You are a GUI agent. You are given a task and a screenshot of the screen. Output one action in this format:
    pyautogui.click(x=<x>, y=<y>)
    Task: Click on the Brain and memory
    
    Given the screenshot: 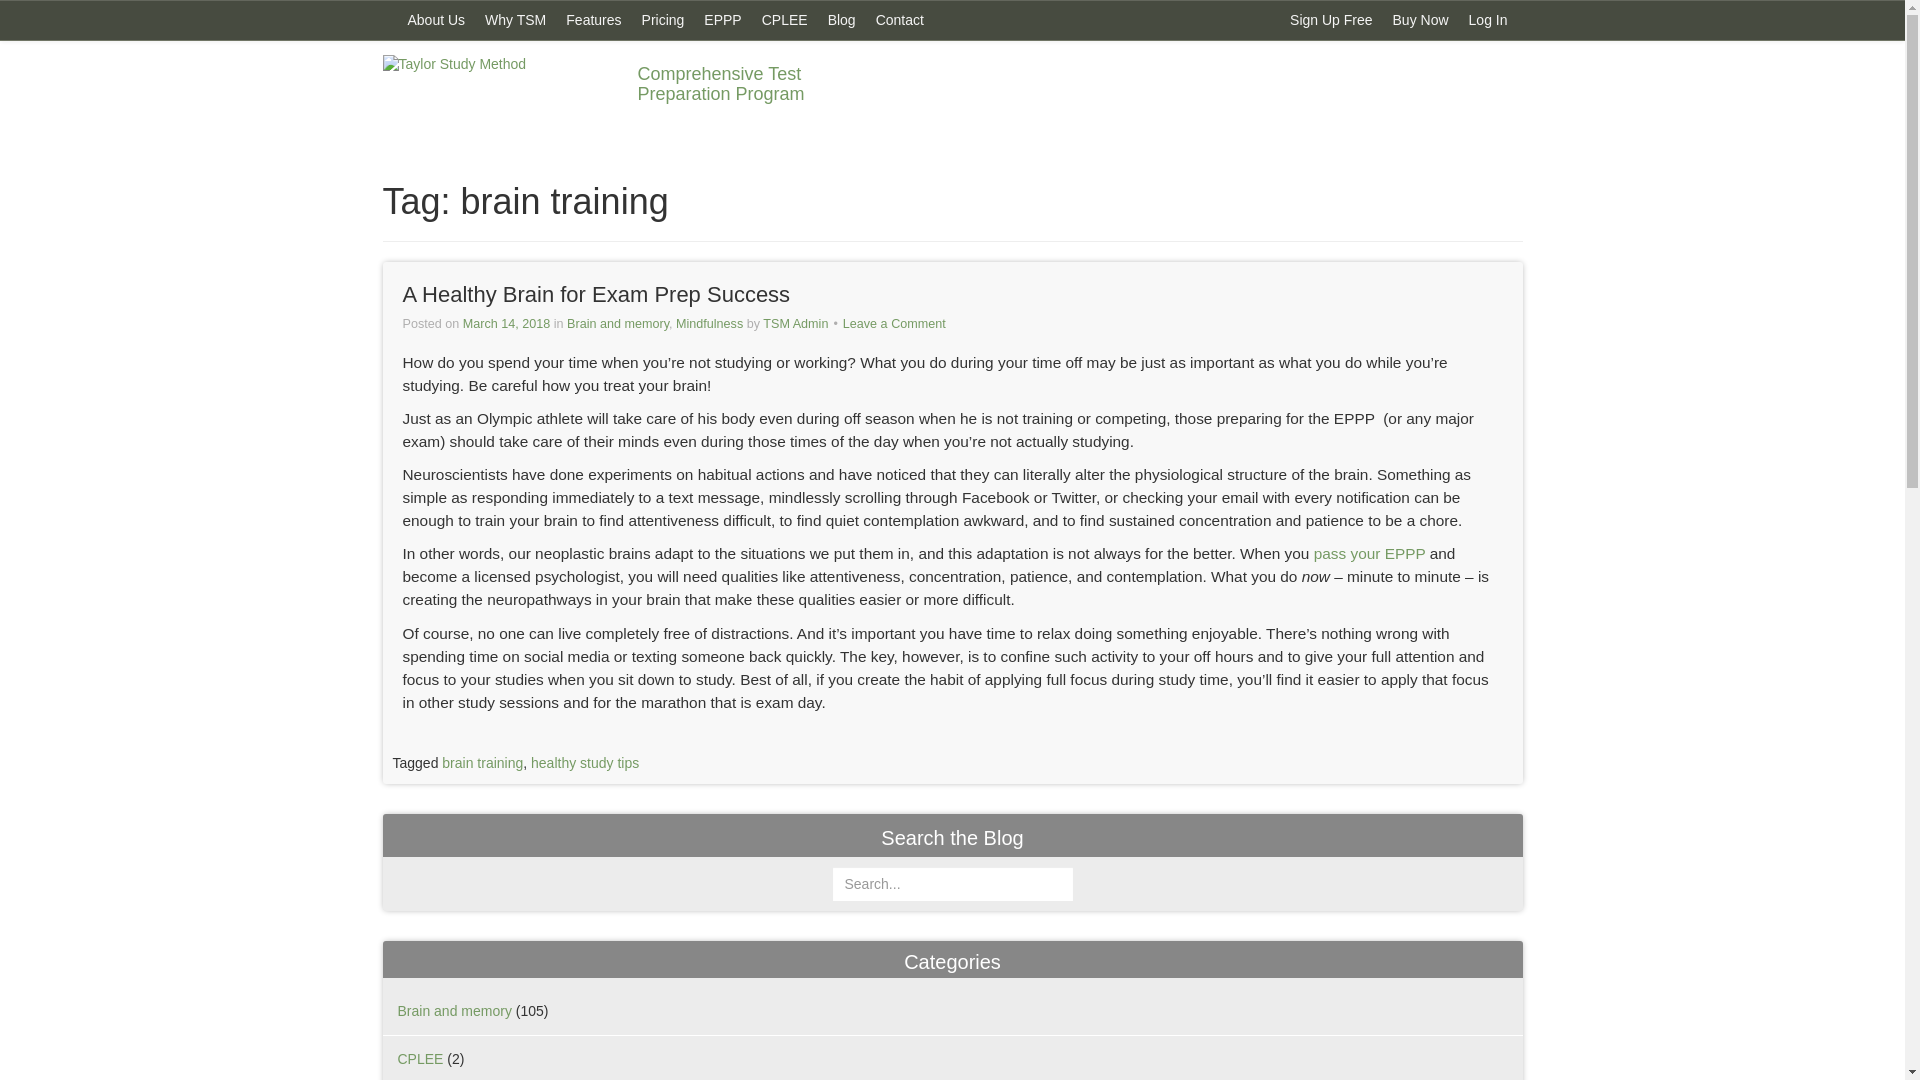 What is the action you would take?
    pyautogui.click(x=454, y=1011)
    